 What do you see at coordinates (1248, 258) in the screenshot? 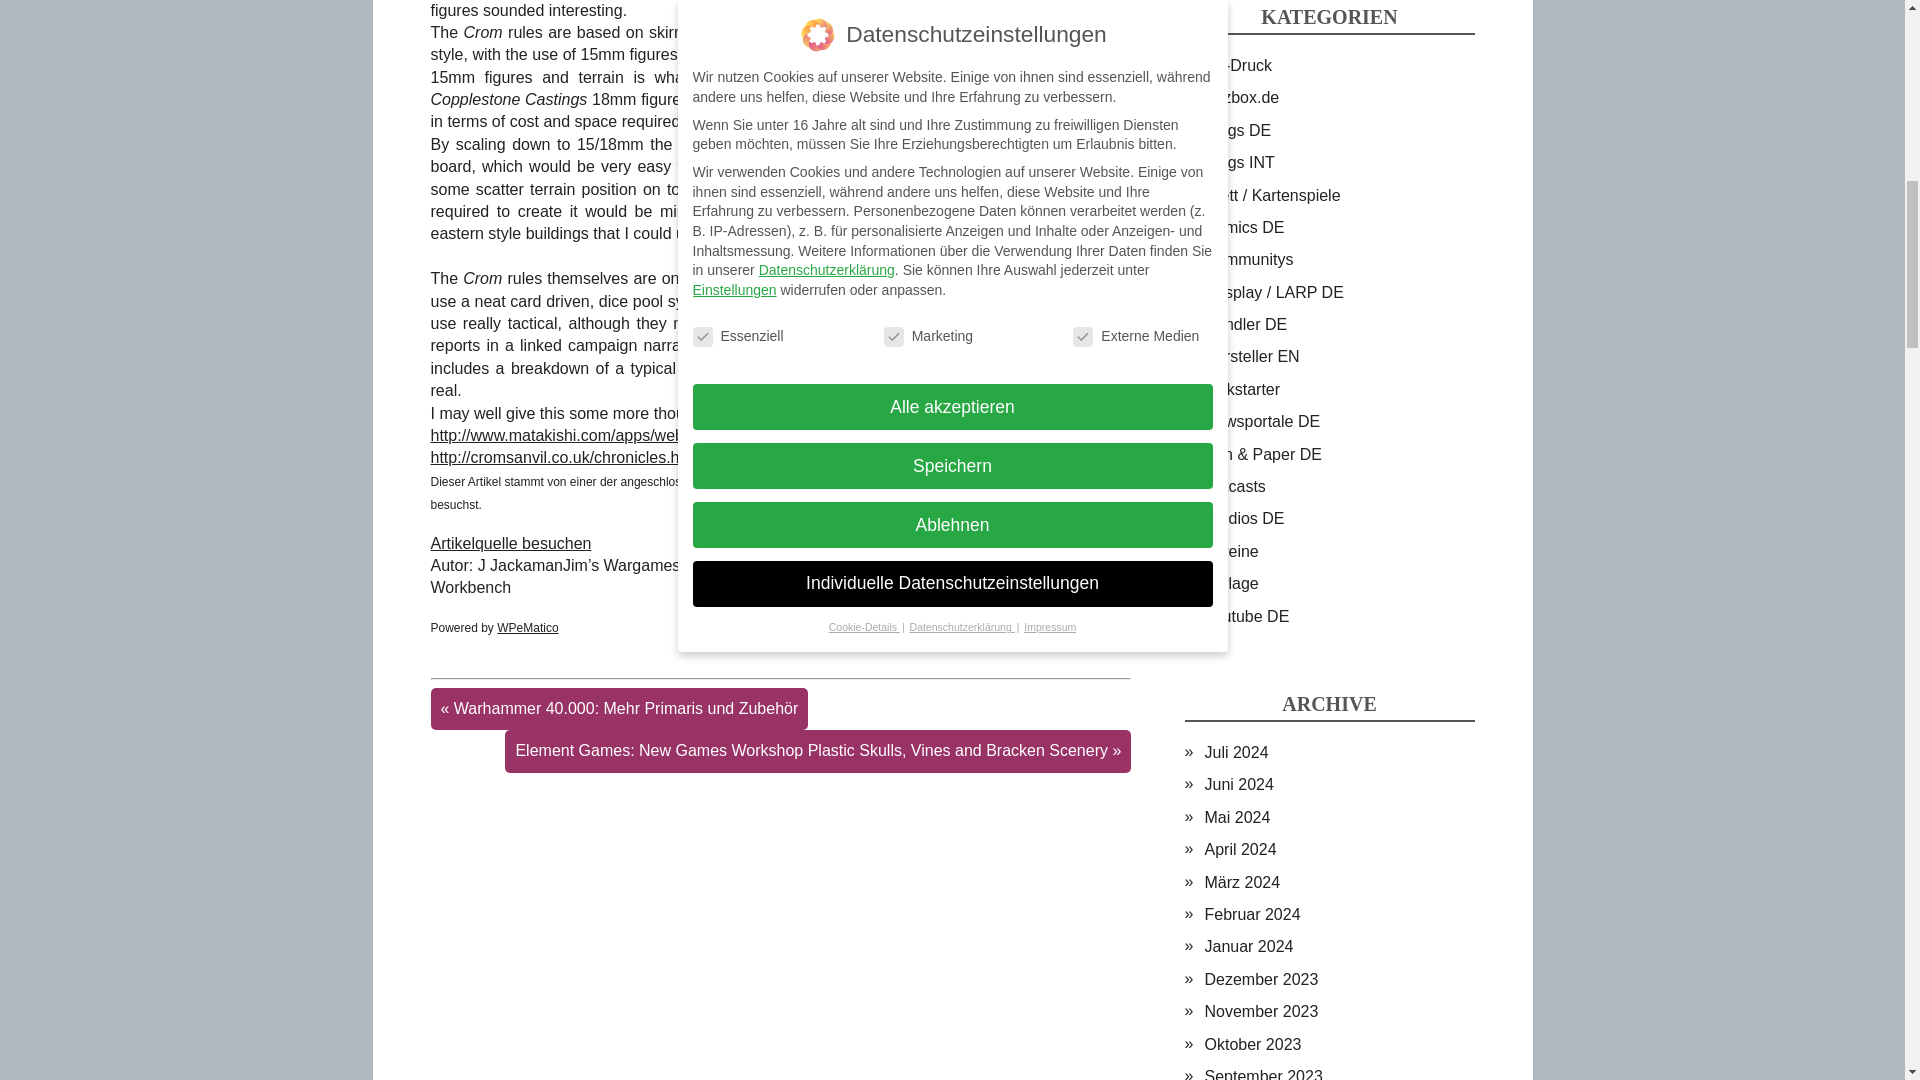
I see `Communitys` at bounding box center [1248, 258].